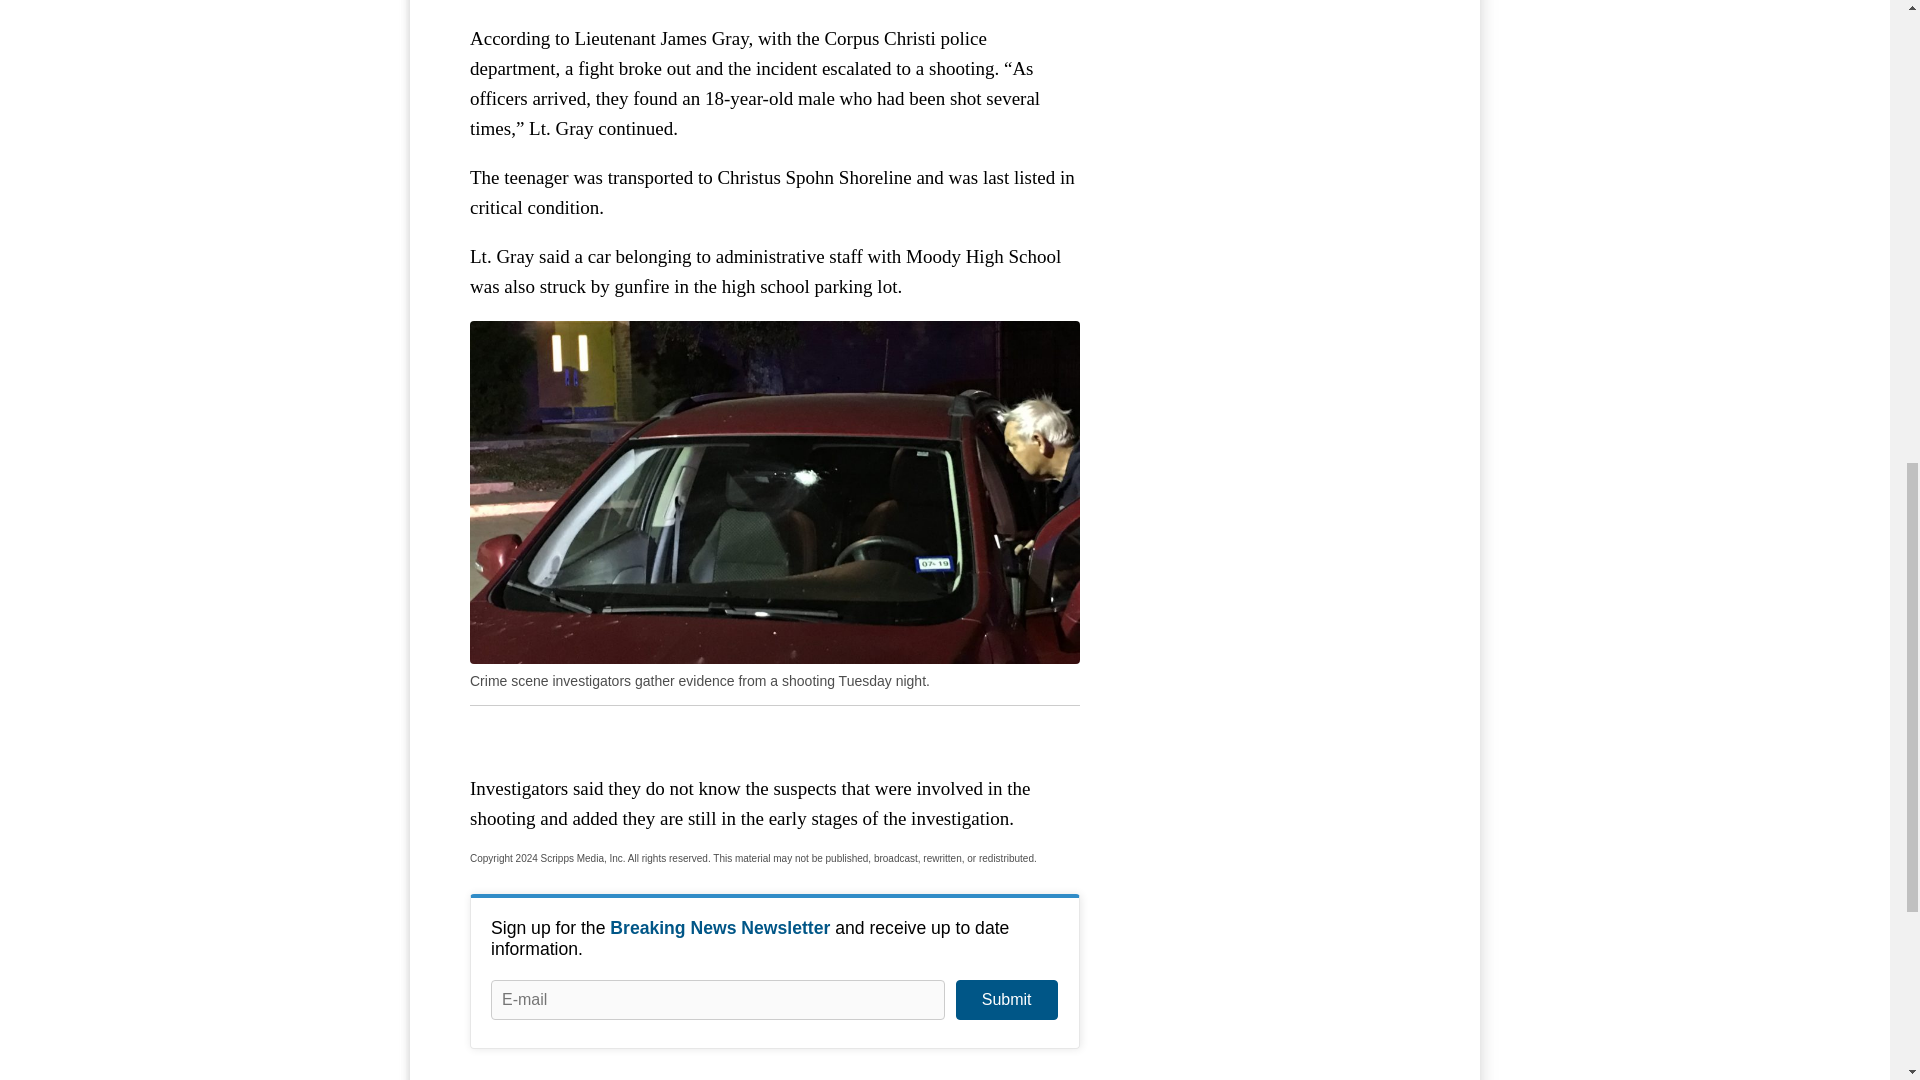 The height and width of the screenshot is (1080, 1920). Describe the element at coordinates (1006, 999) in the screenshot. I see `Submit` at that location.